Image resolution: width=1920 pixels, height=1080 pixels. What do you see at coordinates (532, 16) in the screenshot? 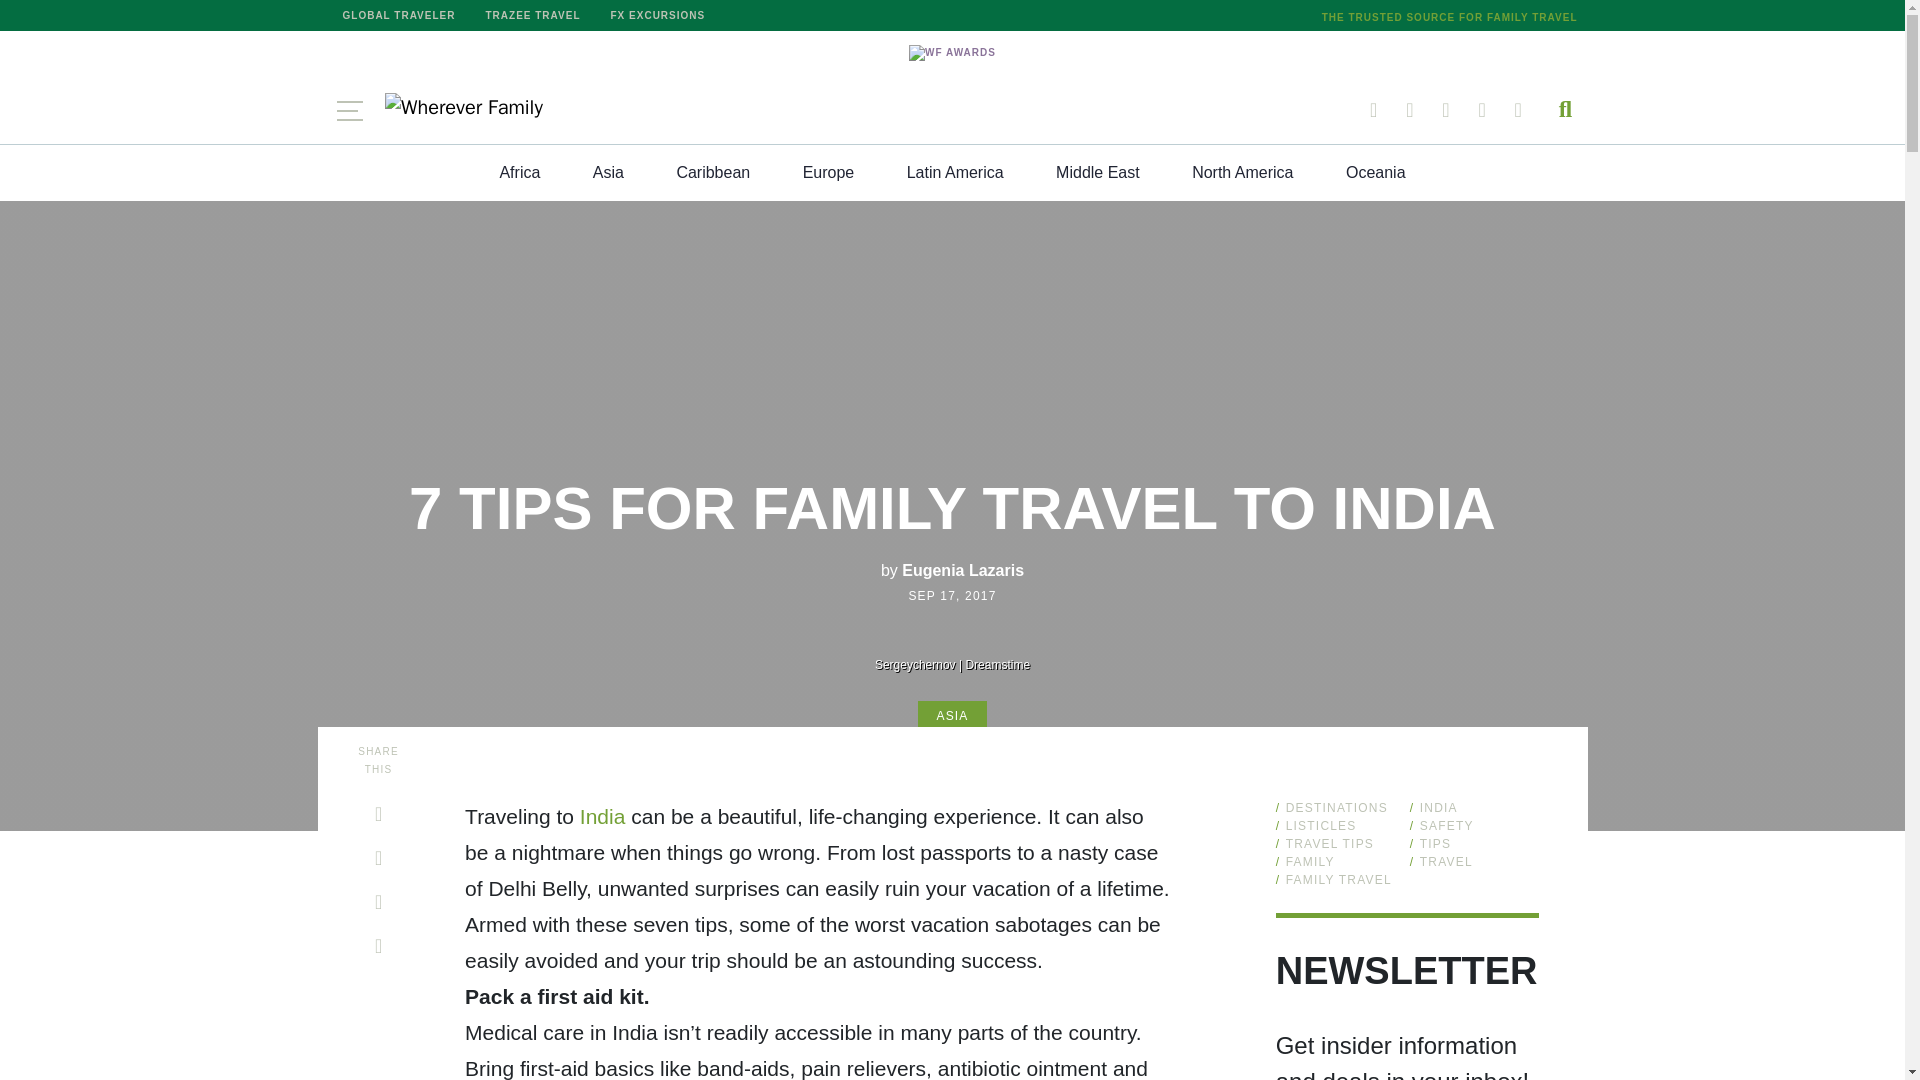
I see `TRAZEE TRAVEL` at bounding box center [532, 16].